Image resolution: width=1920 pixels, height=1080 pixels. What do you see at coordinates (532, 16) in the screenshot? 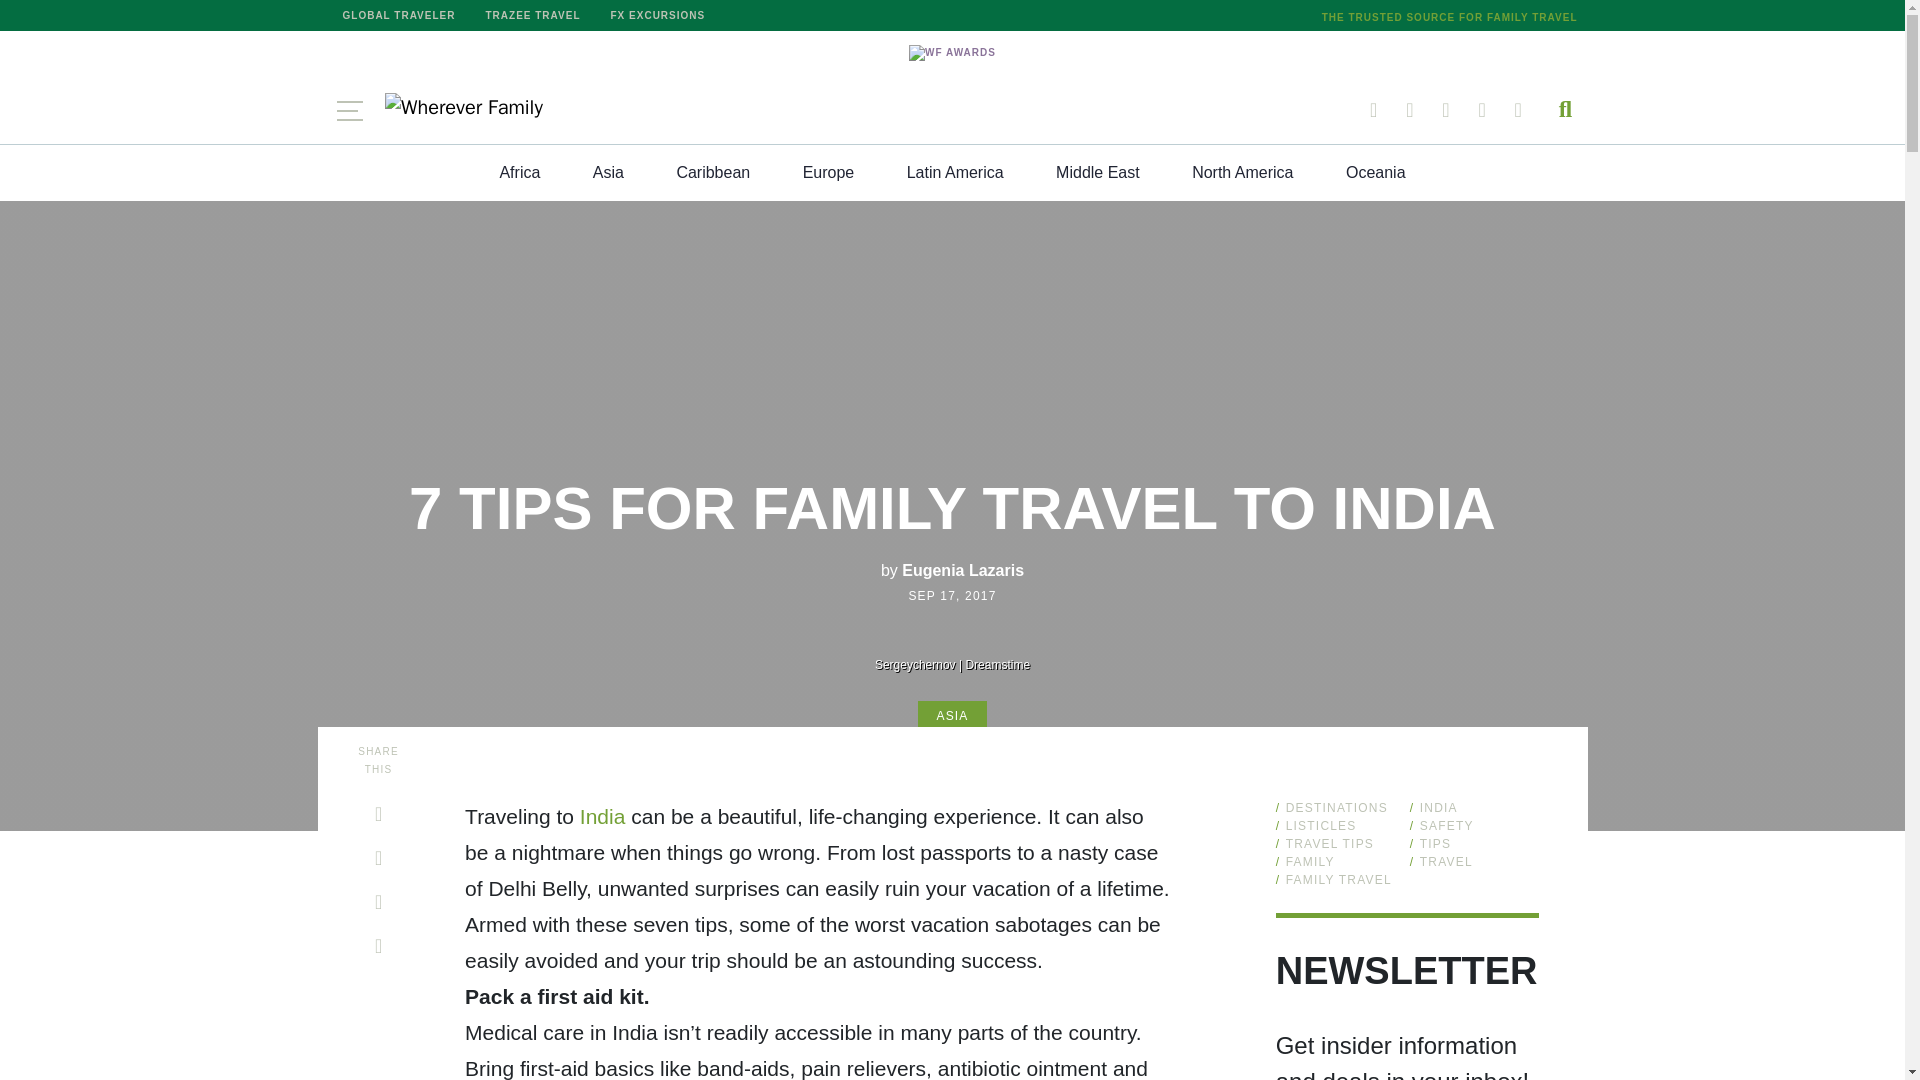
I see `TRAZEE TRAVEL` at bounding box center [532, 16].